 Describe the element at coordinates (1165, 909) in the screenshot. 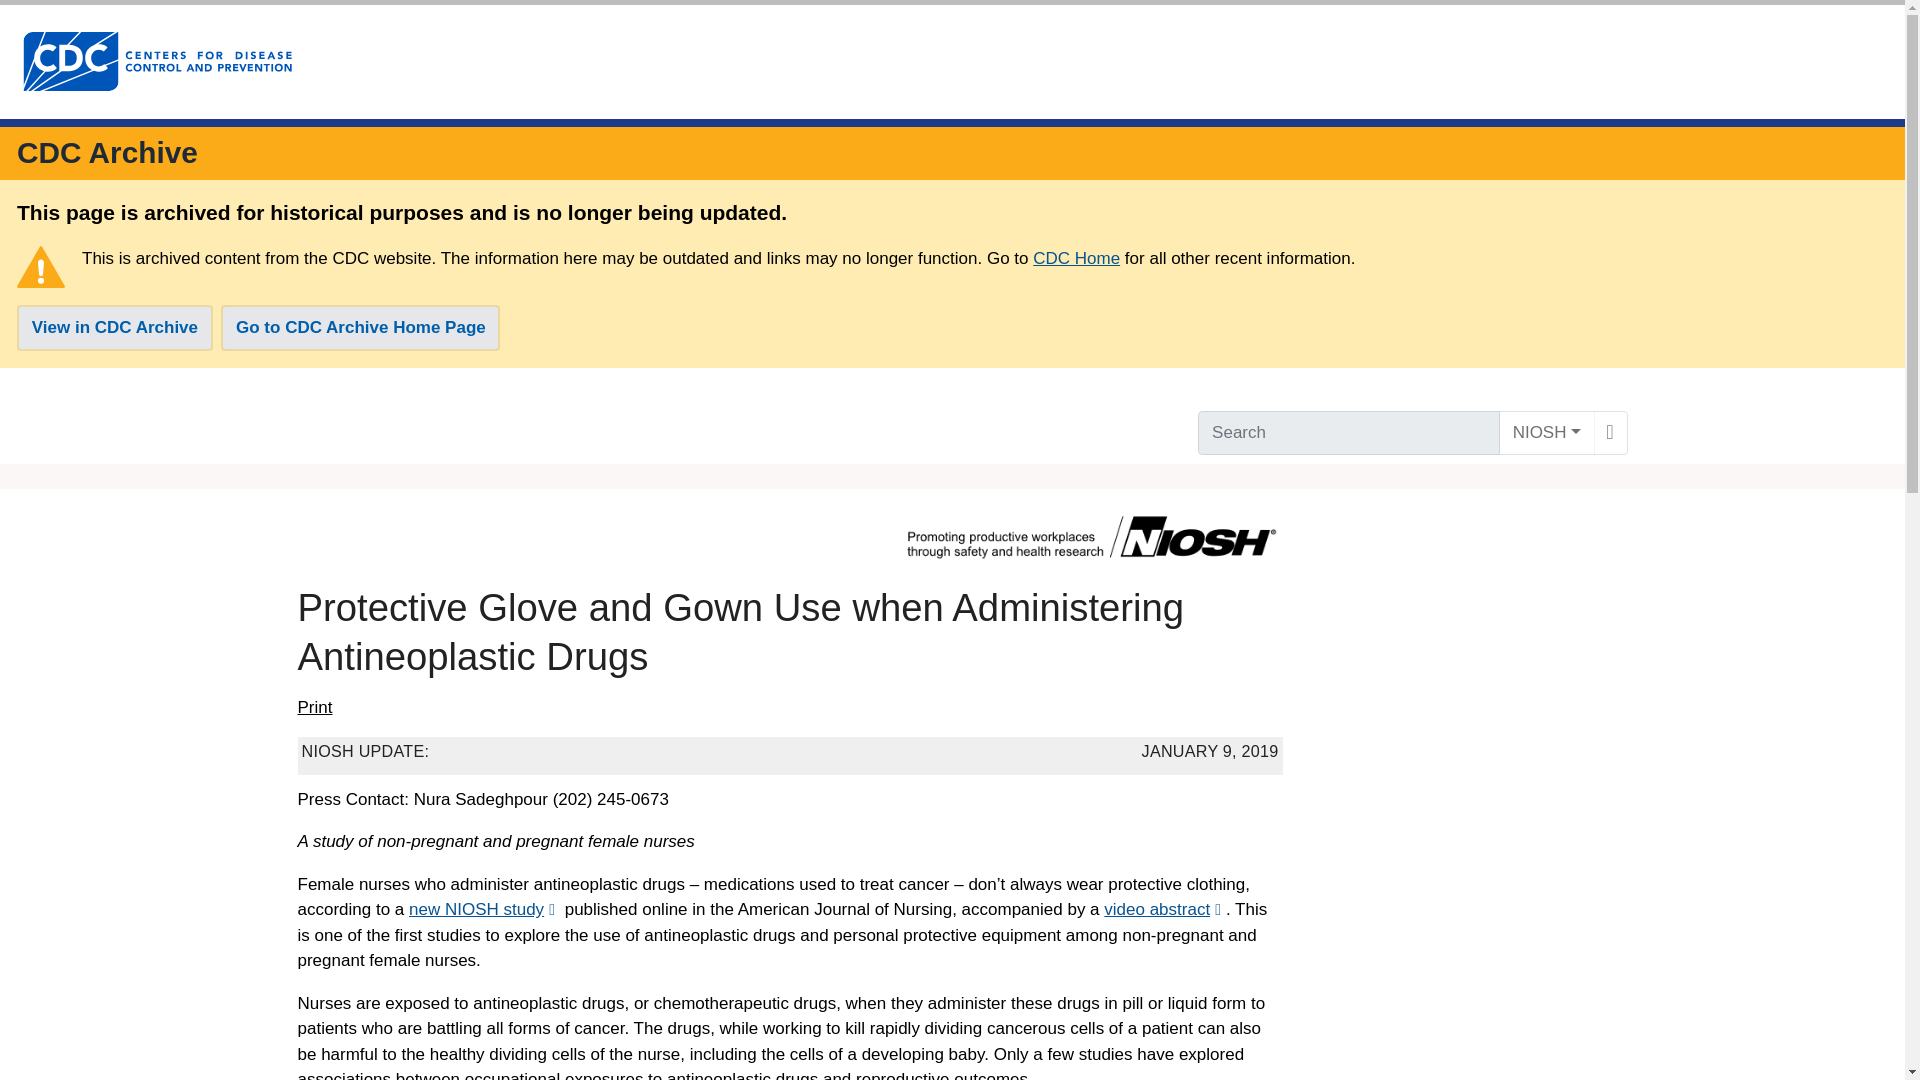

I see `video abstract` at that location.